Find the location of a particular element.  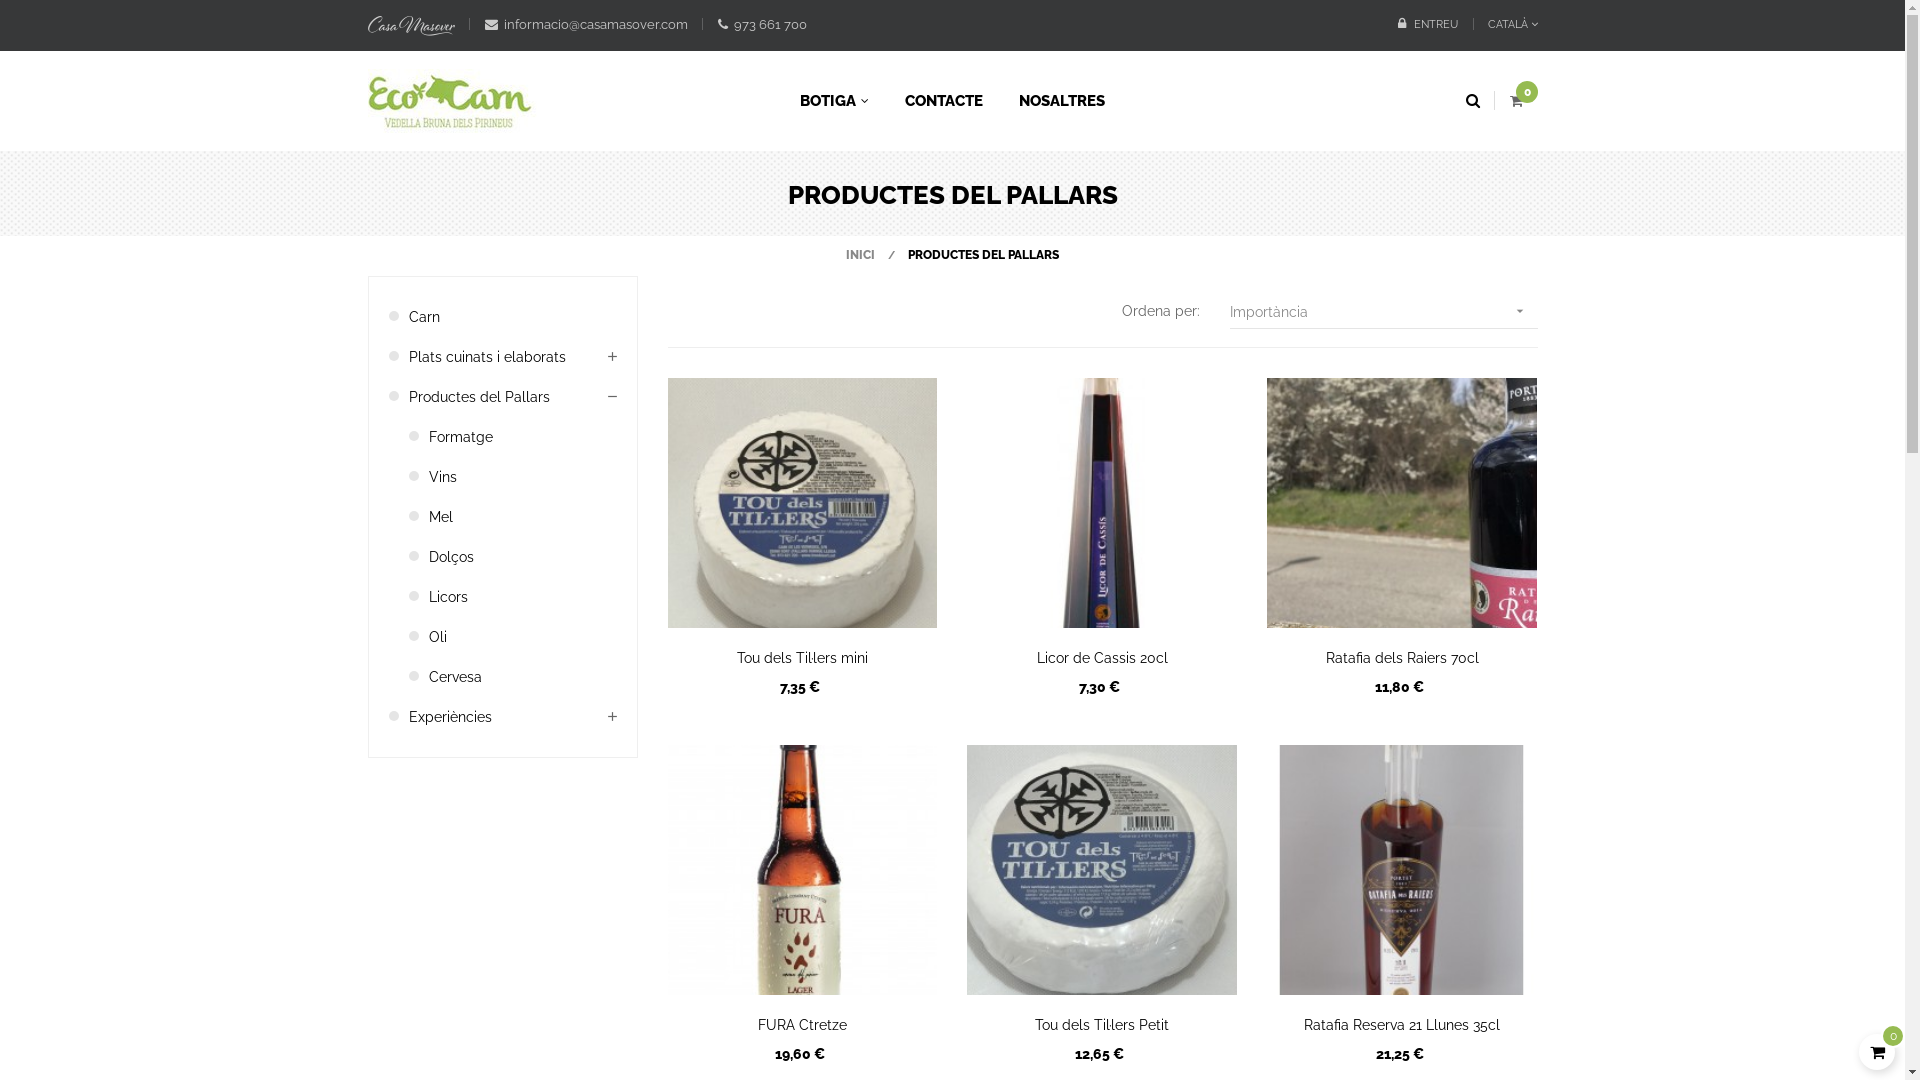

NOSALTRES is located at coordinates (1062, 101).